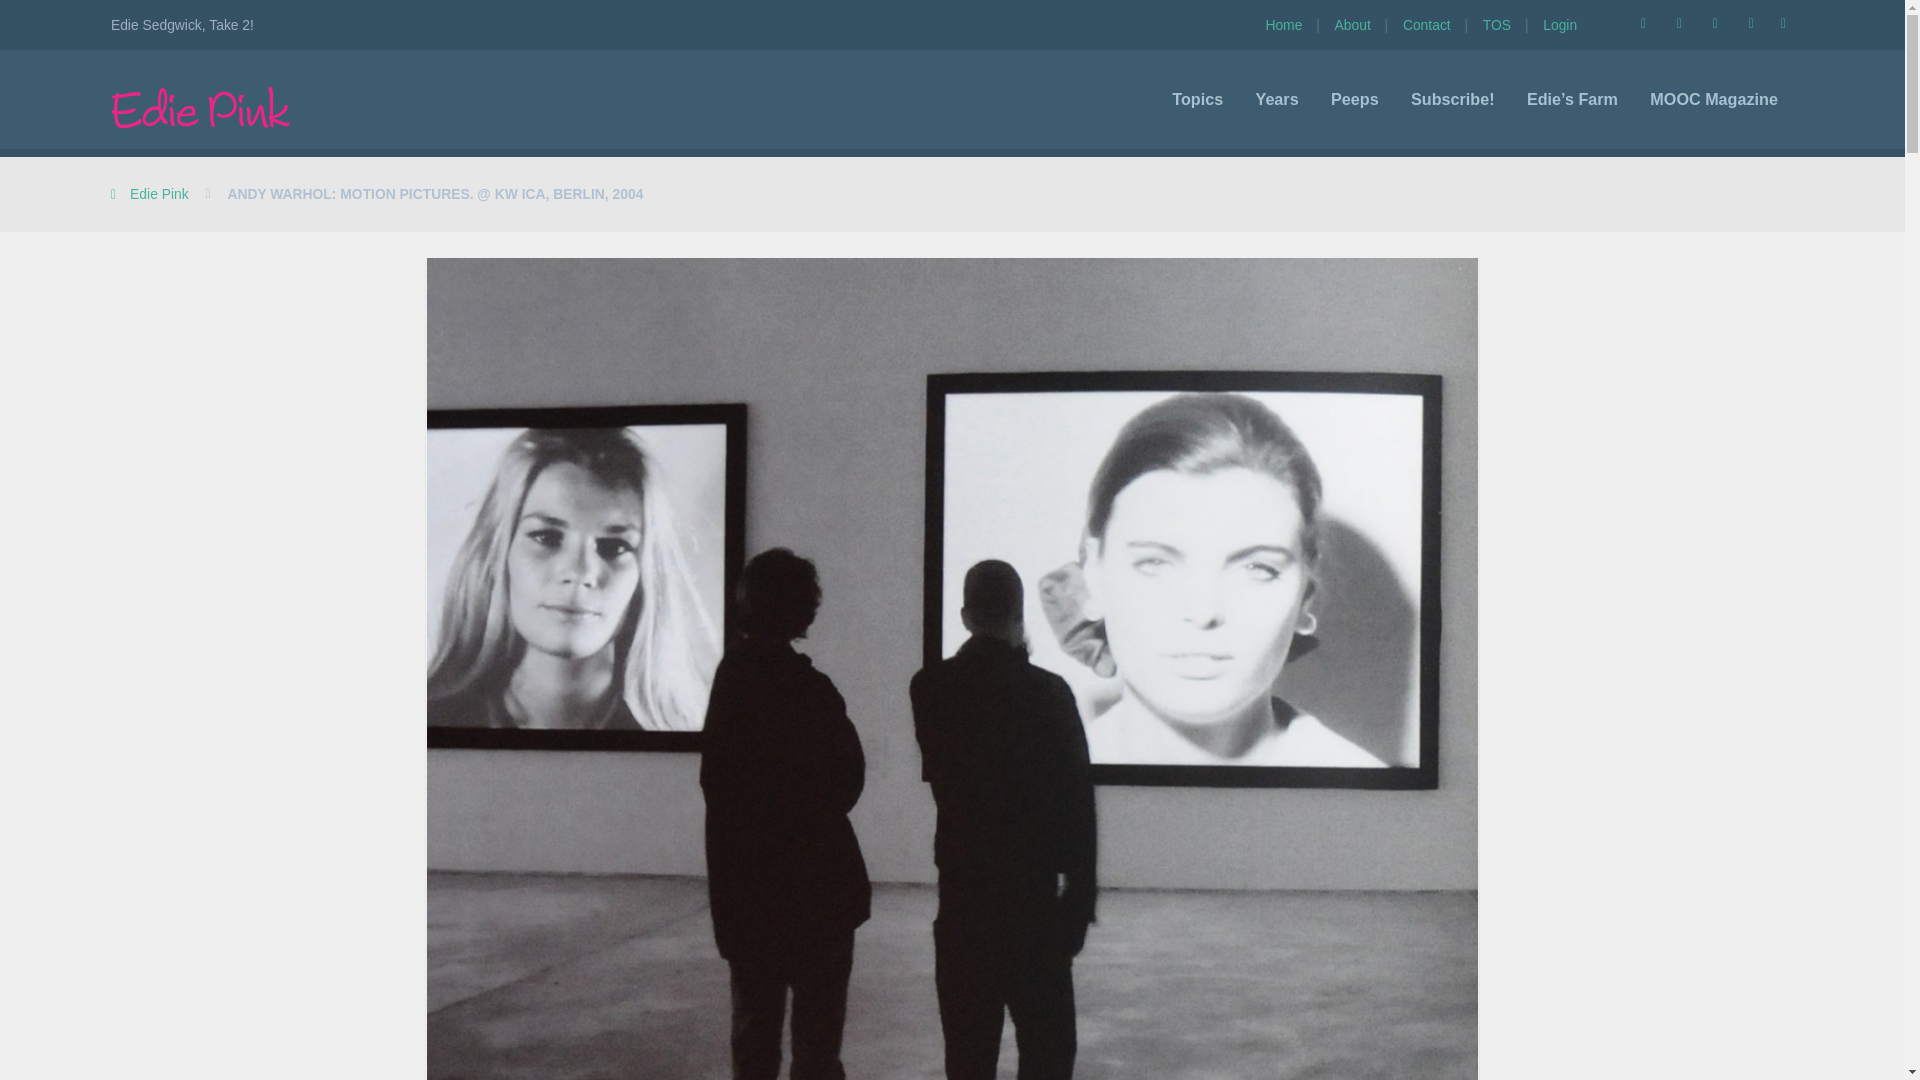  I want to click on RSS, so click(1643, 24).